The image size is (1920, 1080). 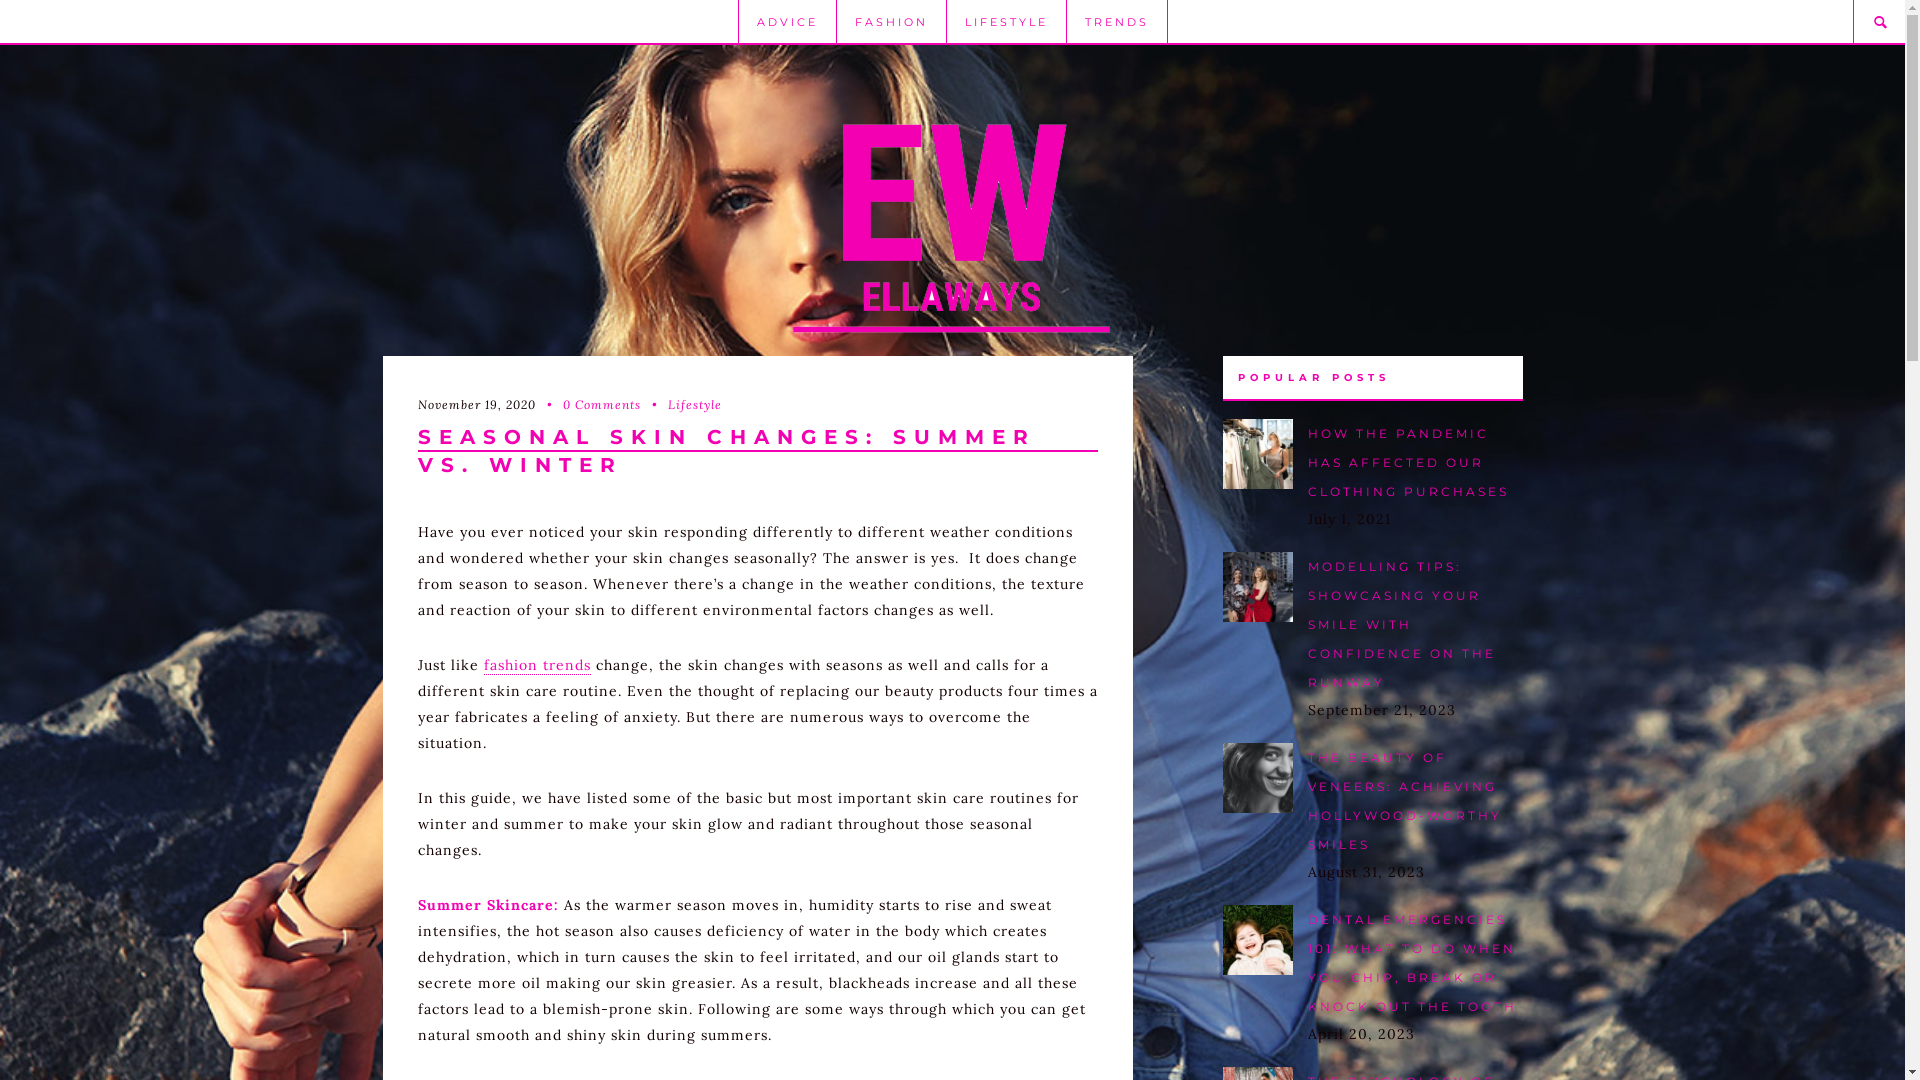 I want to click on ADVICE, so click(x=787, y=22).